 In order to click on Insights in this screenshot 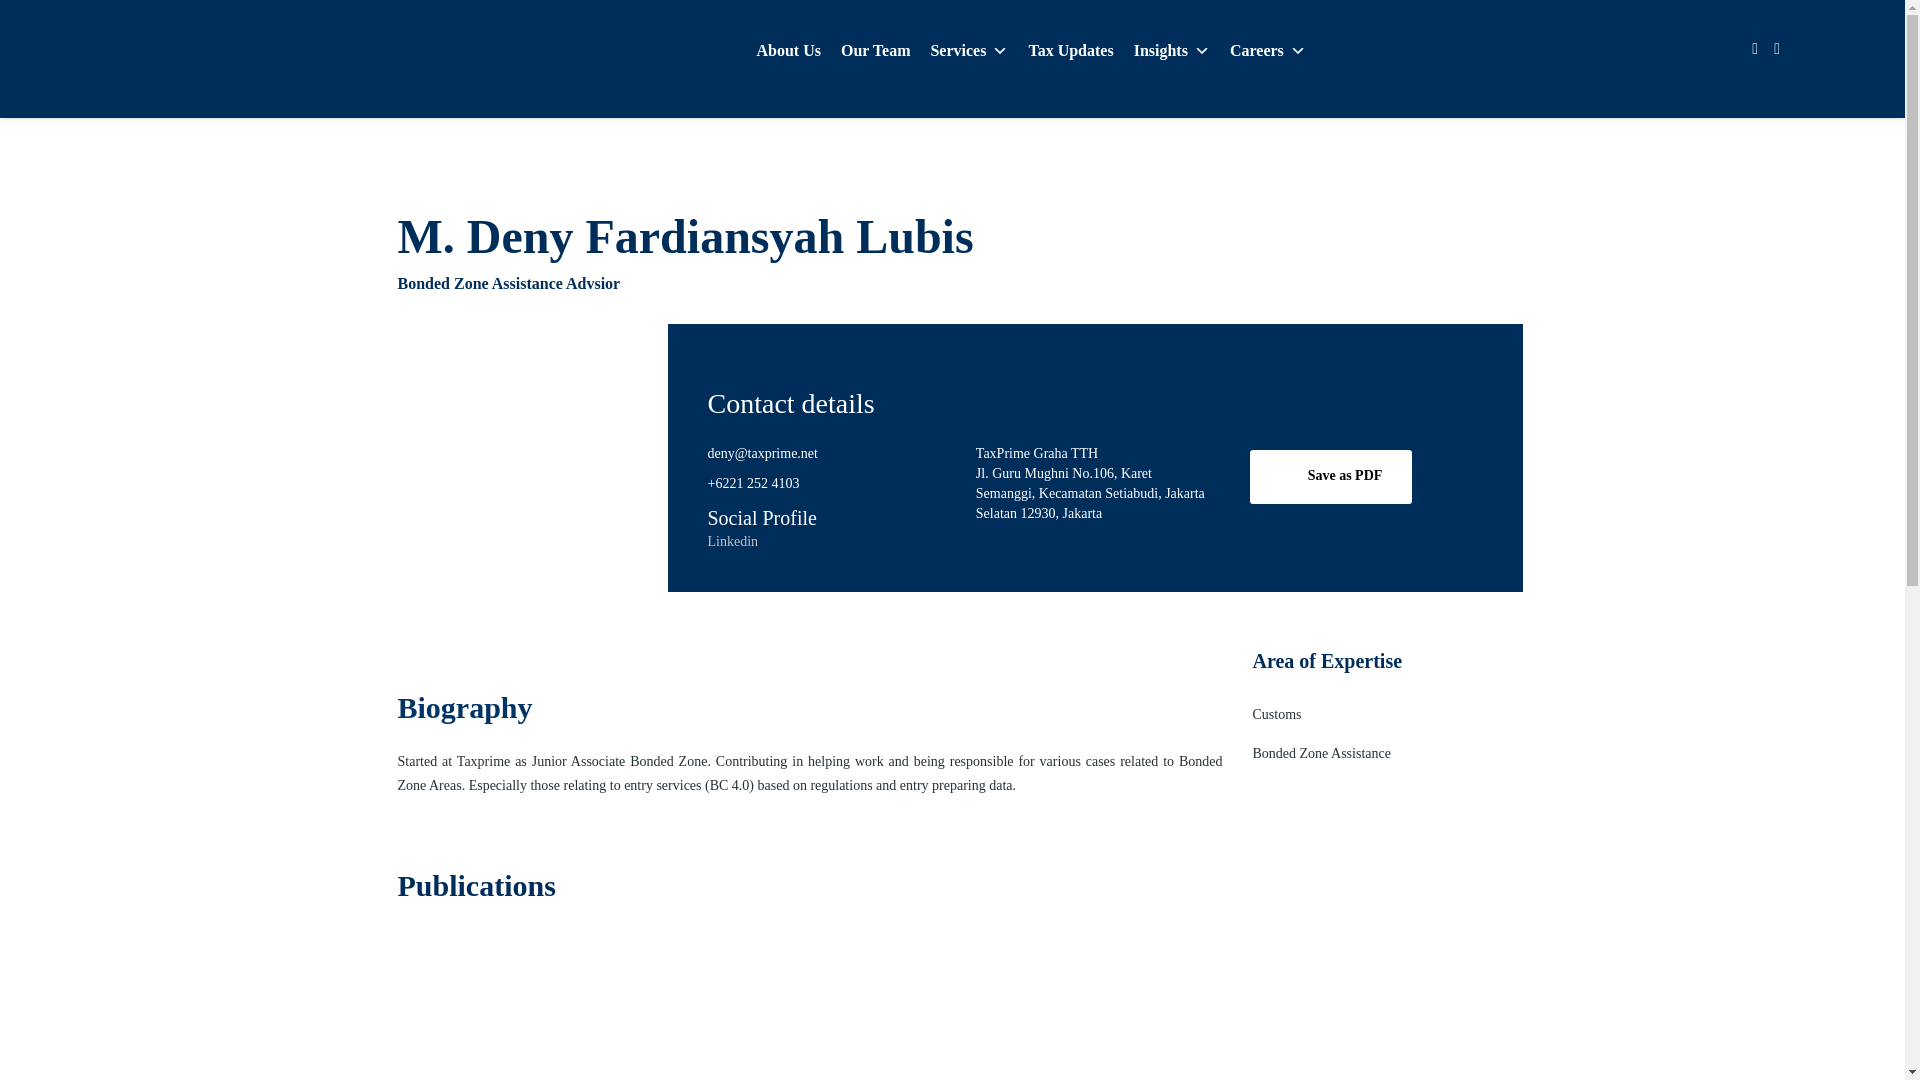, I will do `click(1171, 51)`.